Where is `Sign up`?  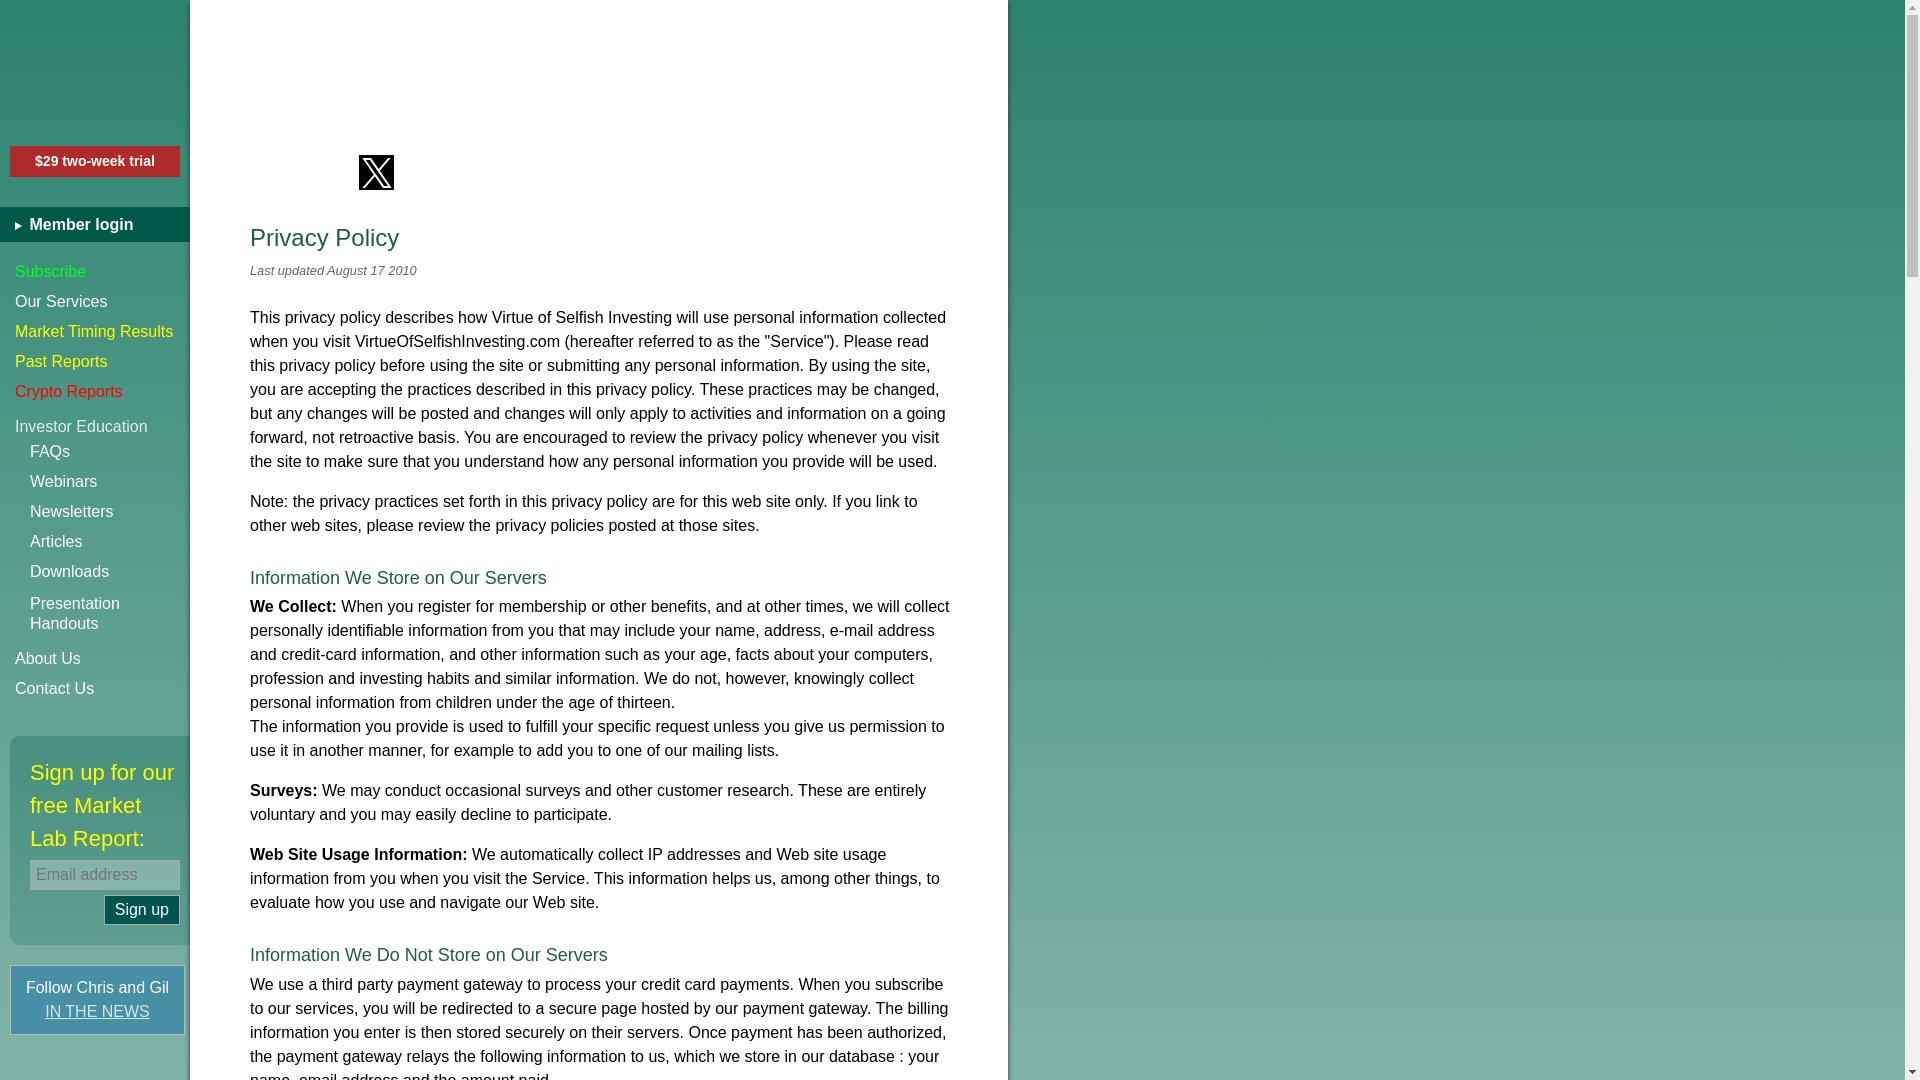
Sign up is located at coordinates (142, 910).